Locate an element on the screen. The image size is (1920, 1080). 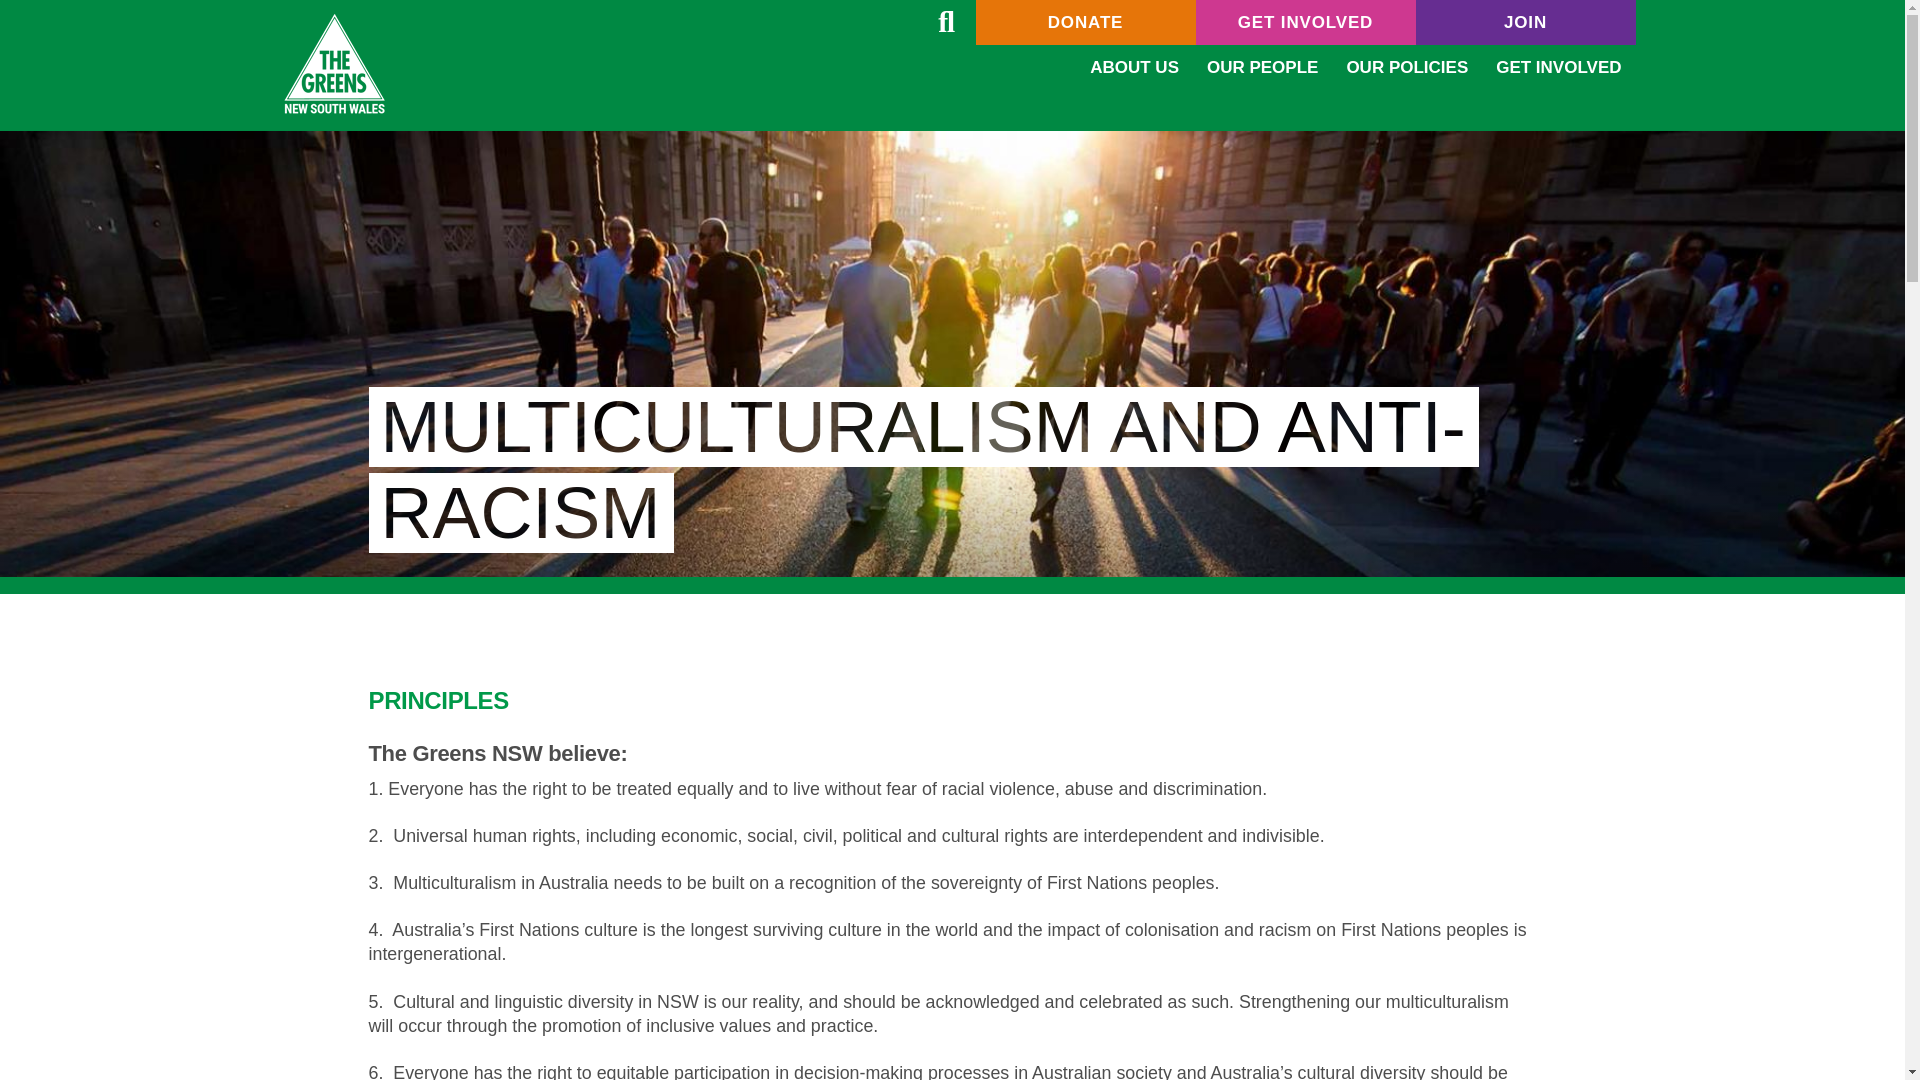
GET INVOLVED is located at coordinates (1306, 22).